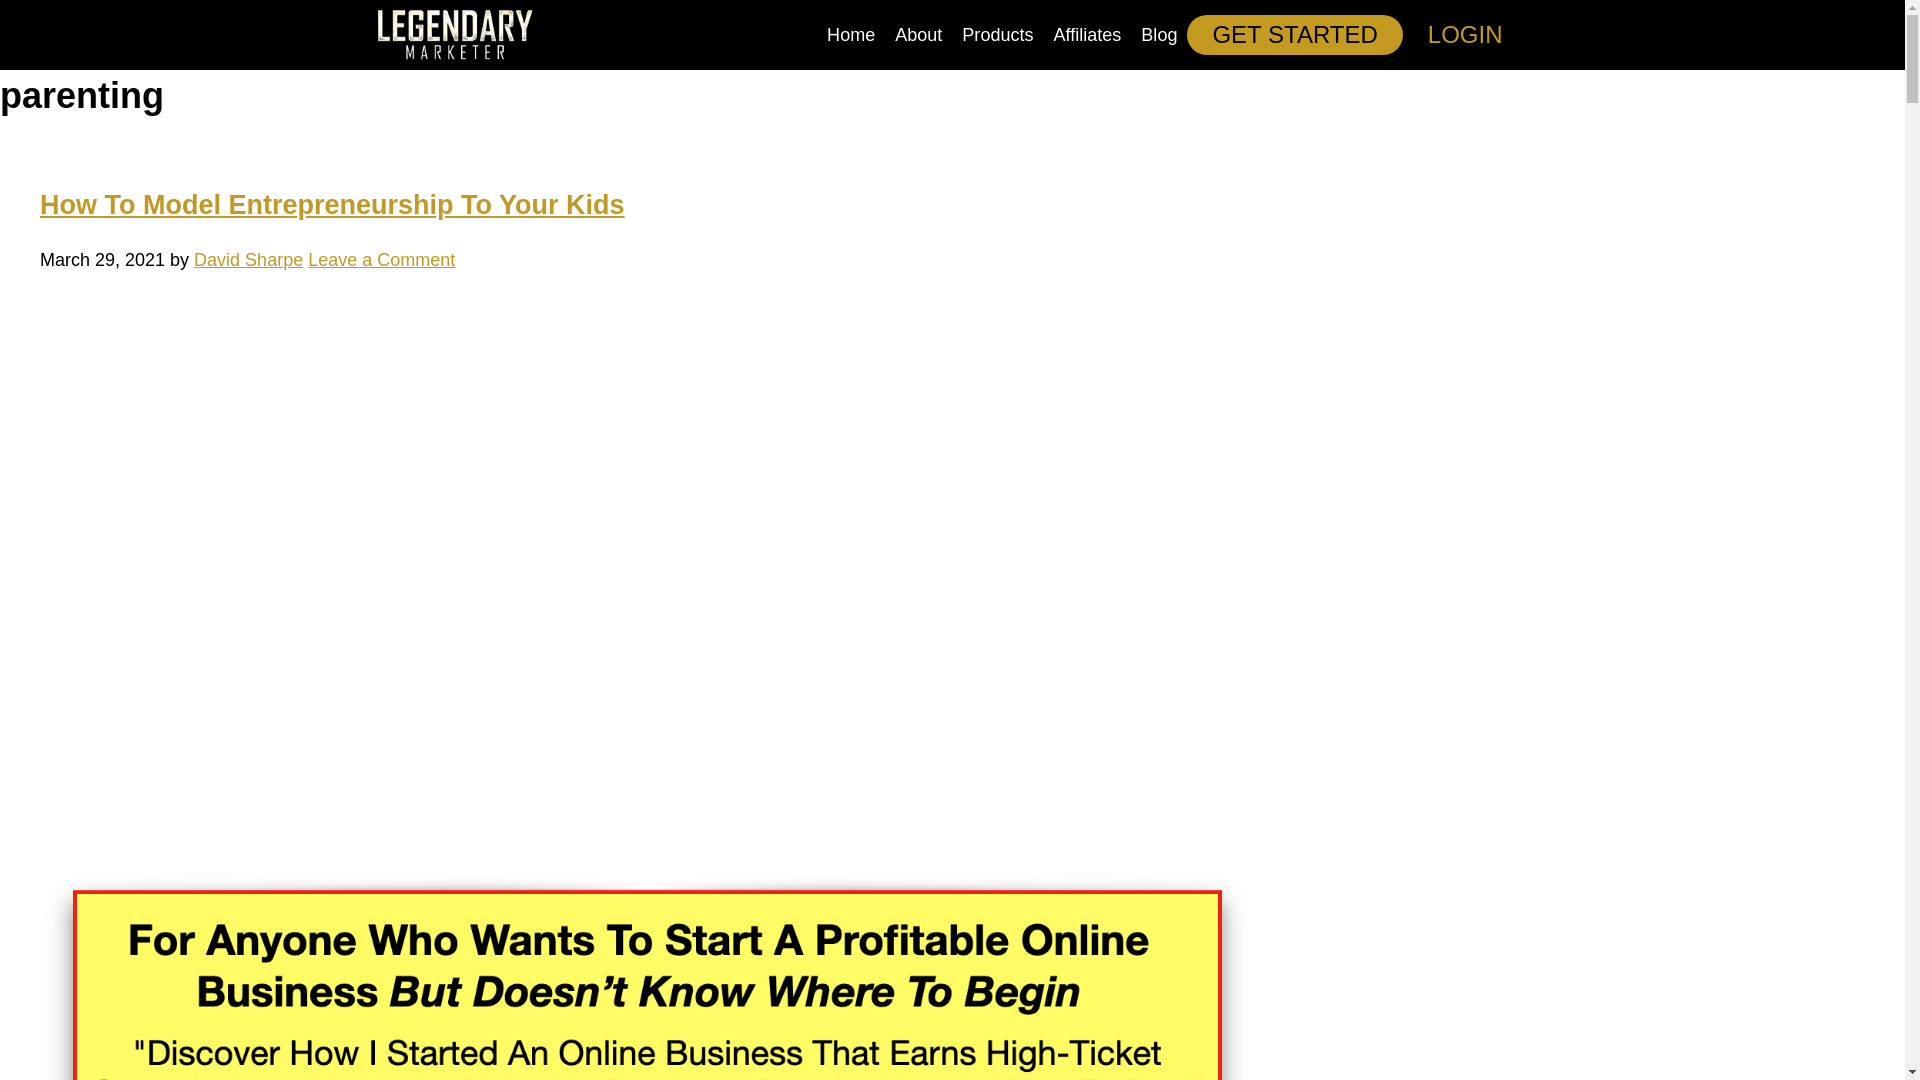  Describe the element at coordinates (997, 35) in the screenshot. I see `Products` at that location.